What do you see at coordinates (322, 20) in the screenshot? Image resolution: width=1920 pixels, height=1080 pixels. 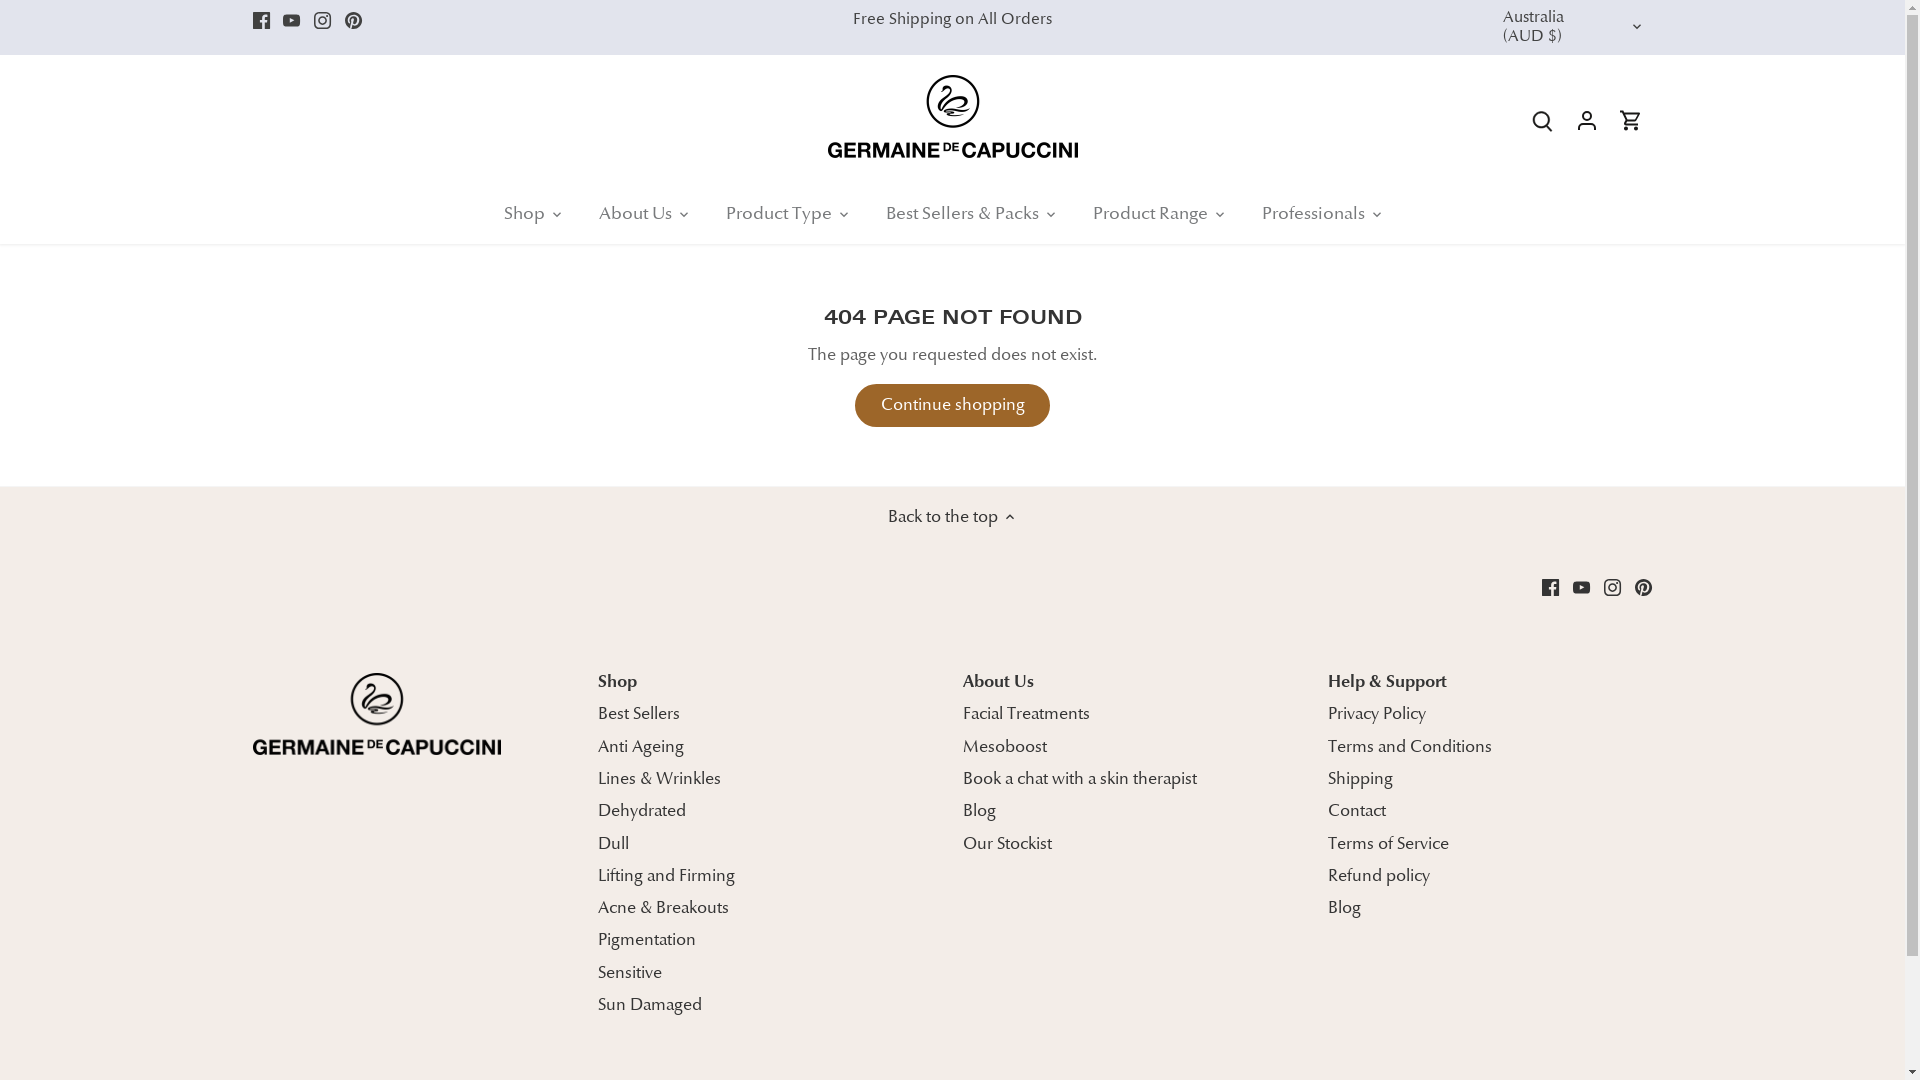 I see `Instagram` at bounding box center [322, 20].